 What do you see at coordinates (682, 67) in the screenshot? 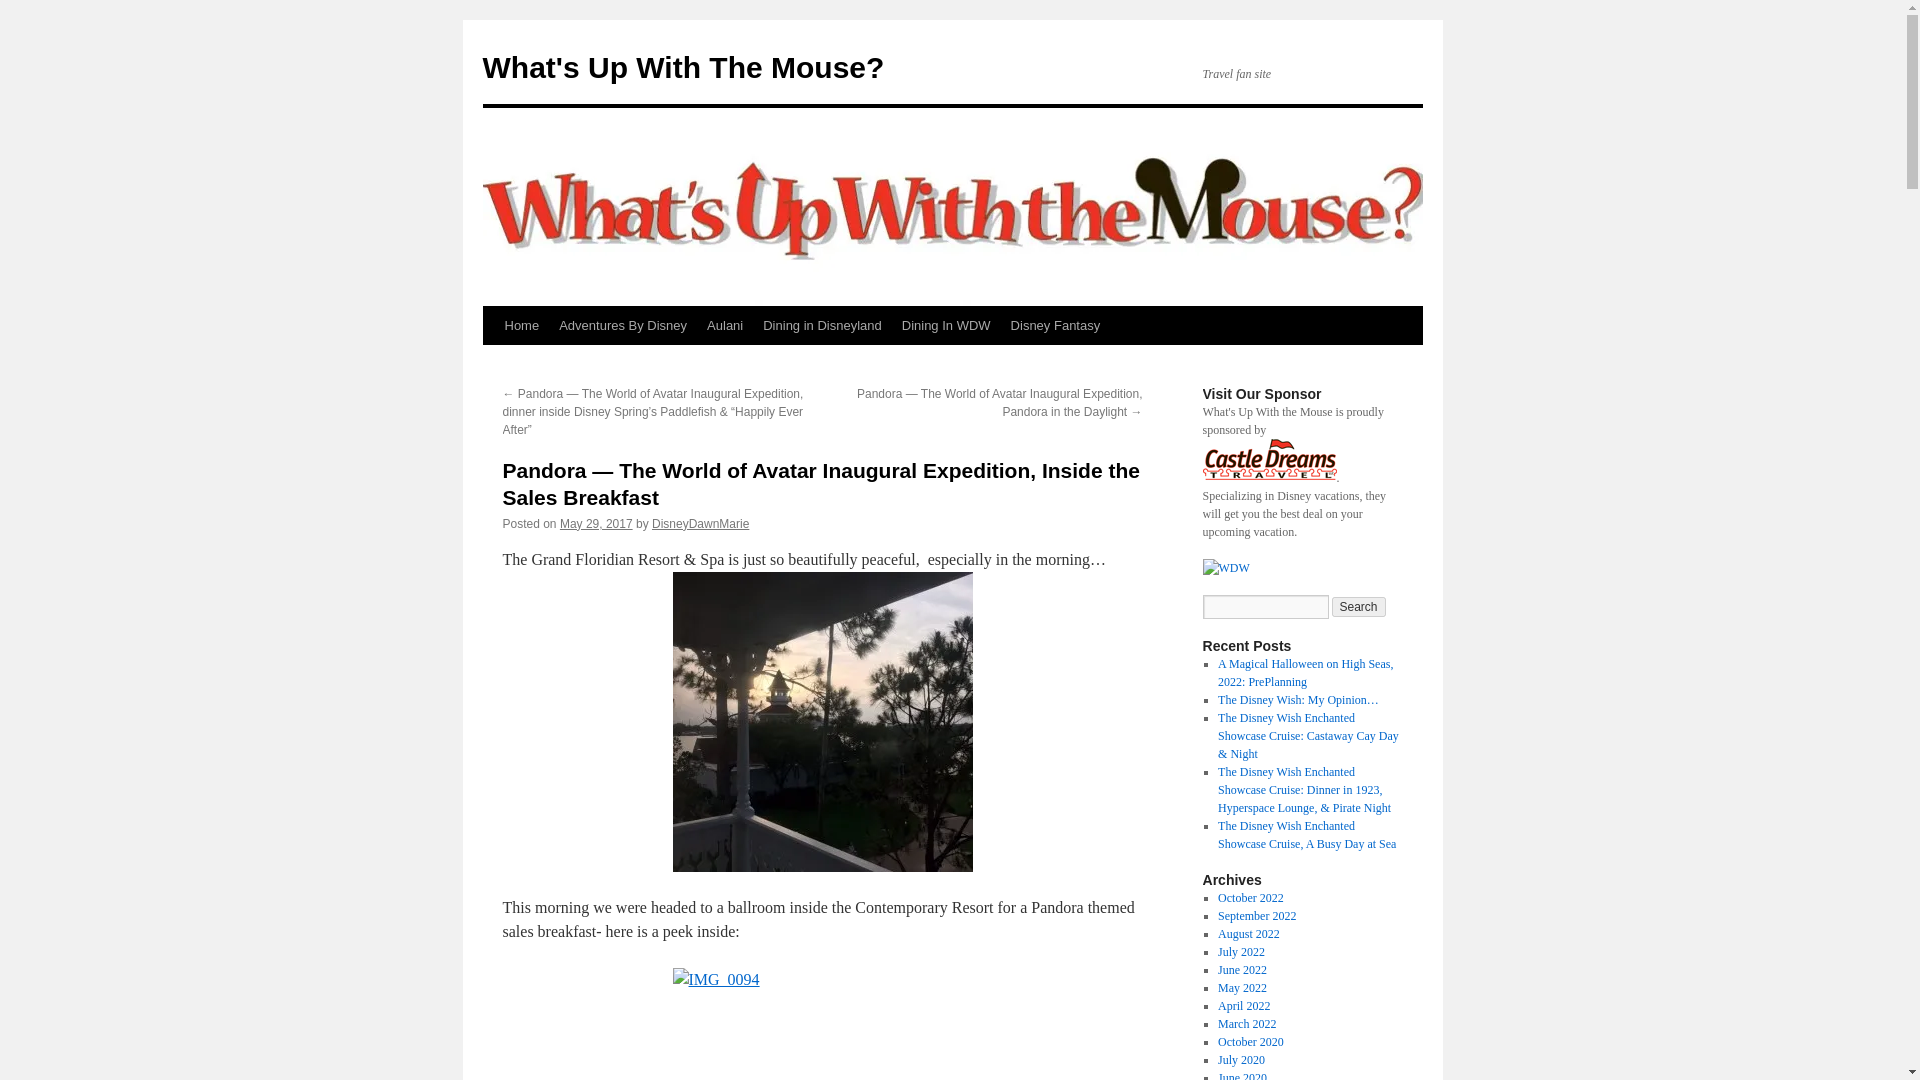
I see `What's Up With The Mouse?` at bounding box center [682, 67].